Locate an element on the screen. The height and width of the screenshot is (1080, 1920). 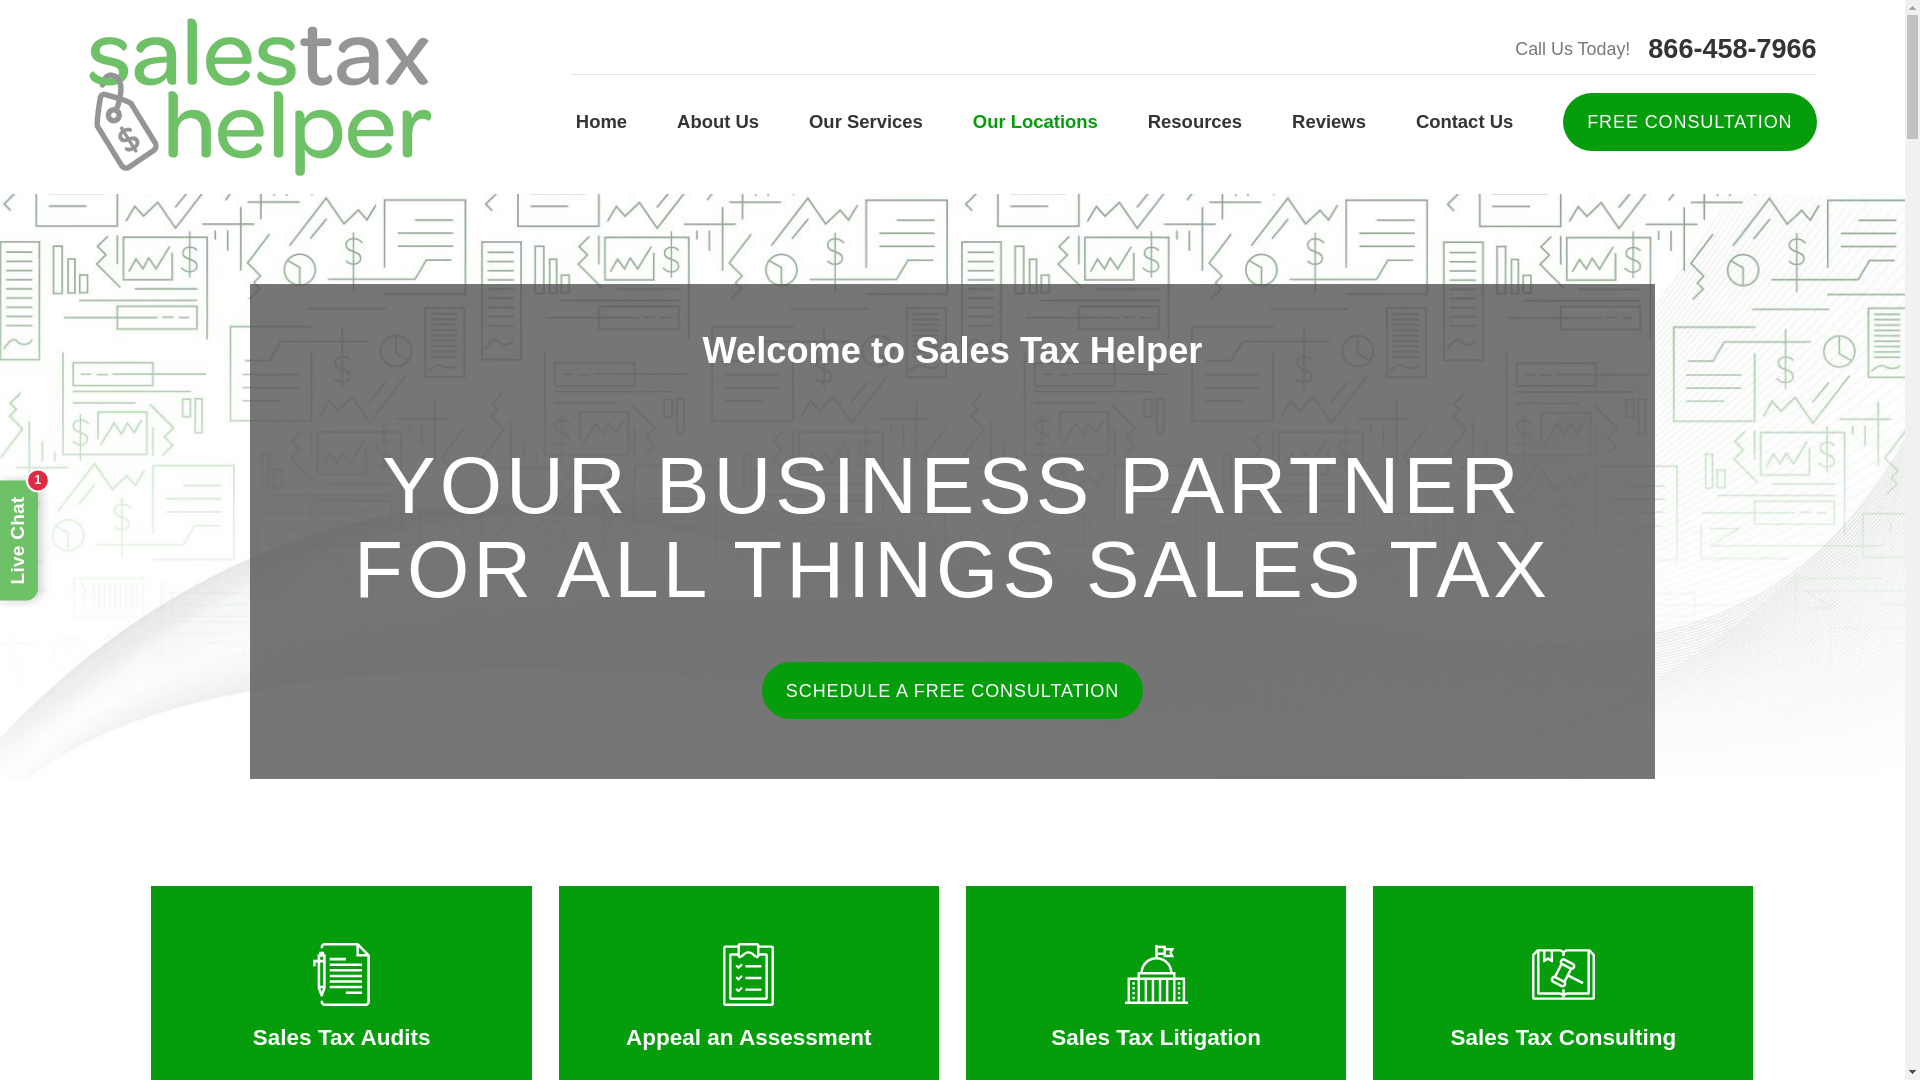
866-458-7966 is located at coordinates (1732, 48).